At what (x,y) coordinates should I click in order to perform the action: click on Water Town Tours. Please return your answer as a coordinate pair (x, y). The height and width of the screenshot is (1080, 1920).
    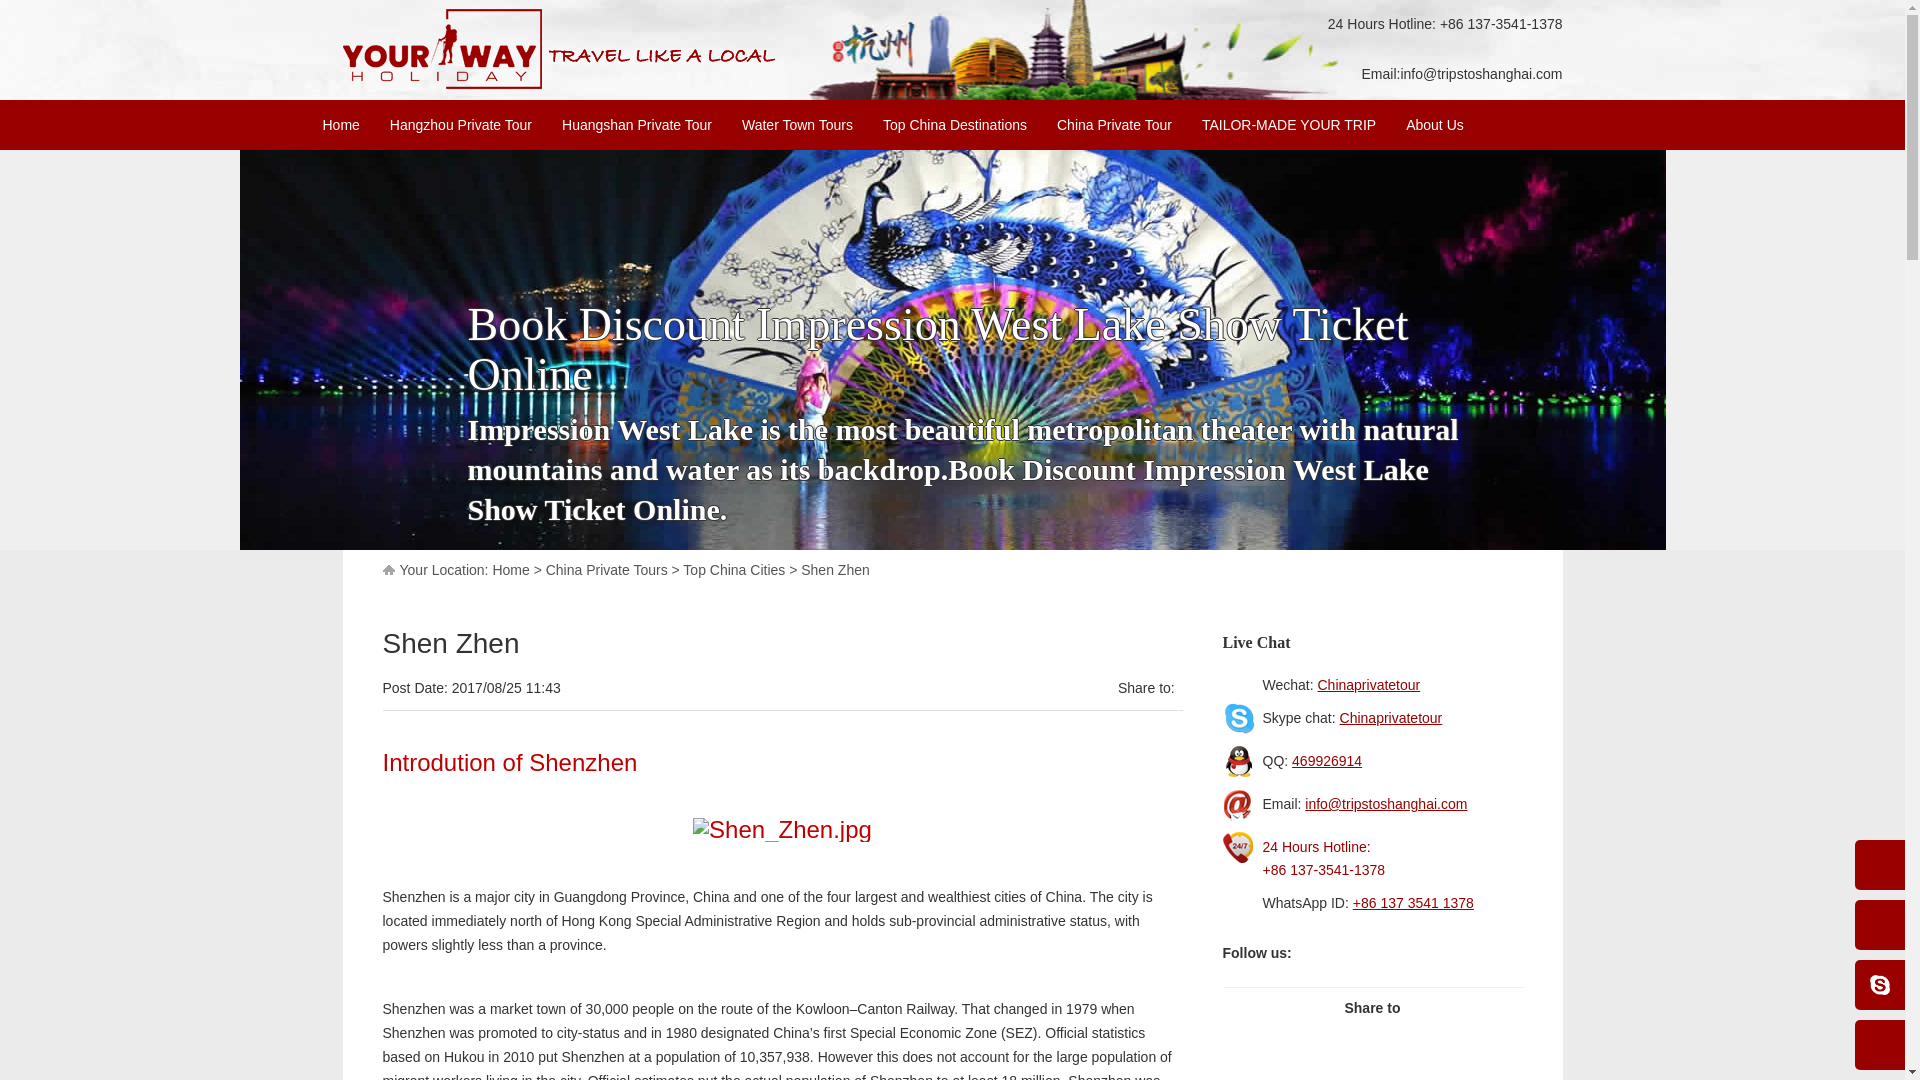
    Looking at the image, I should click on (796, 125).